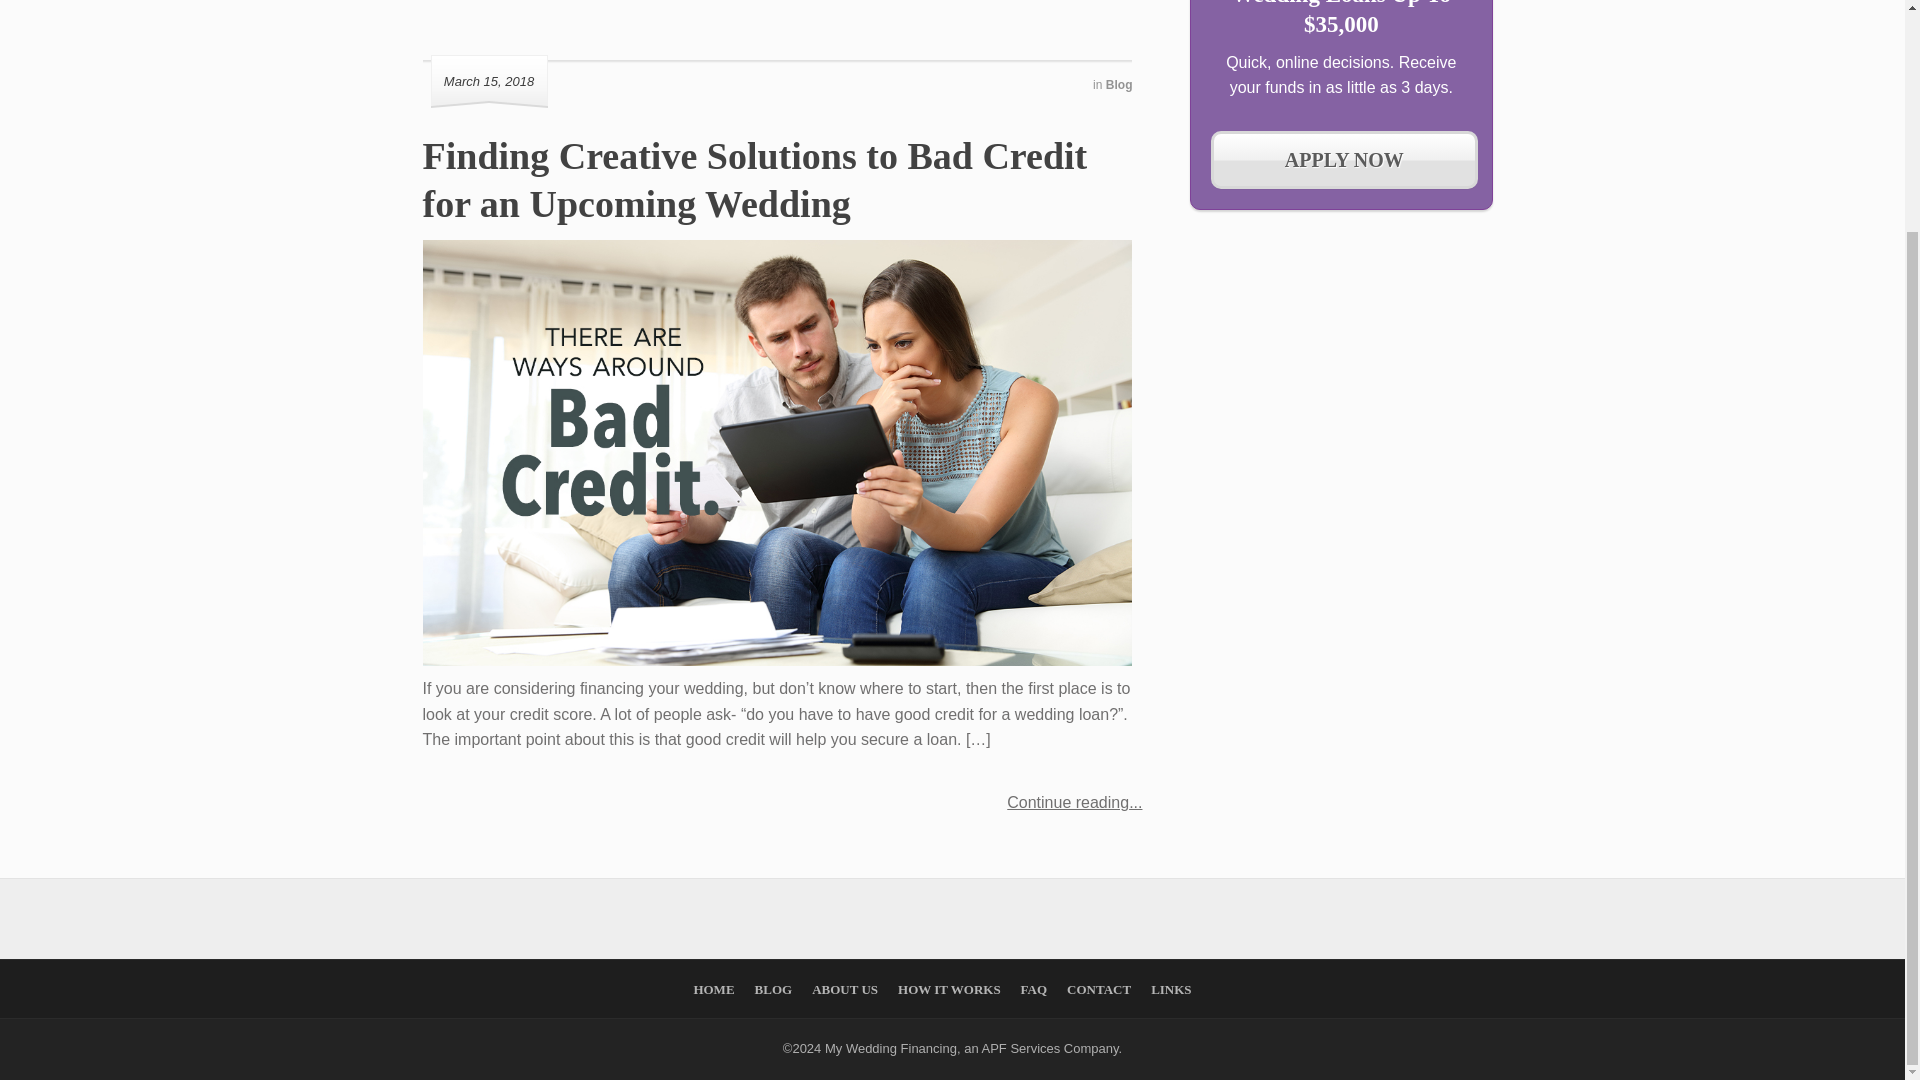  Describe the element at coordinates (1170, 988) in the screenshot. I see `LINKS` at that location.